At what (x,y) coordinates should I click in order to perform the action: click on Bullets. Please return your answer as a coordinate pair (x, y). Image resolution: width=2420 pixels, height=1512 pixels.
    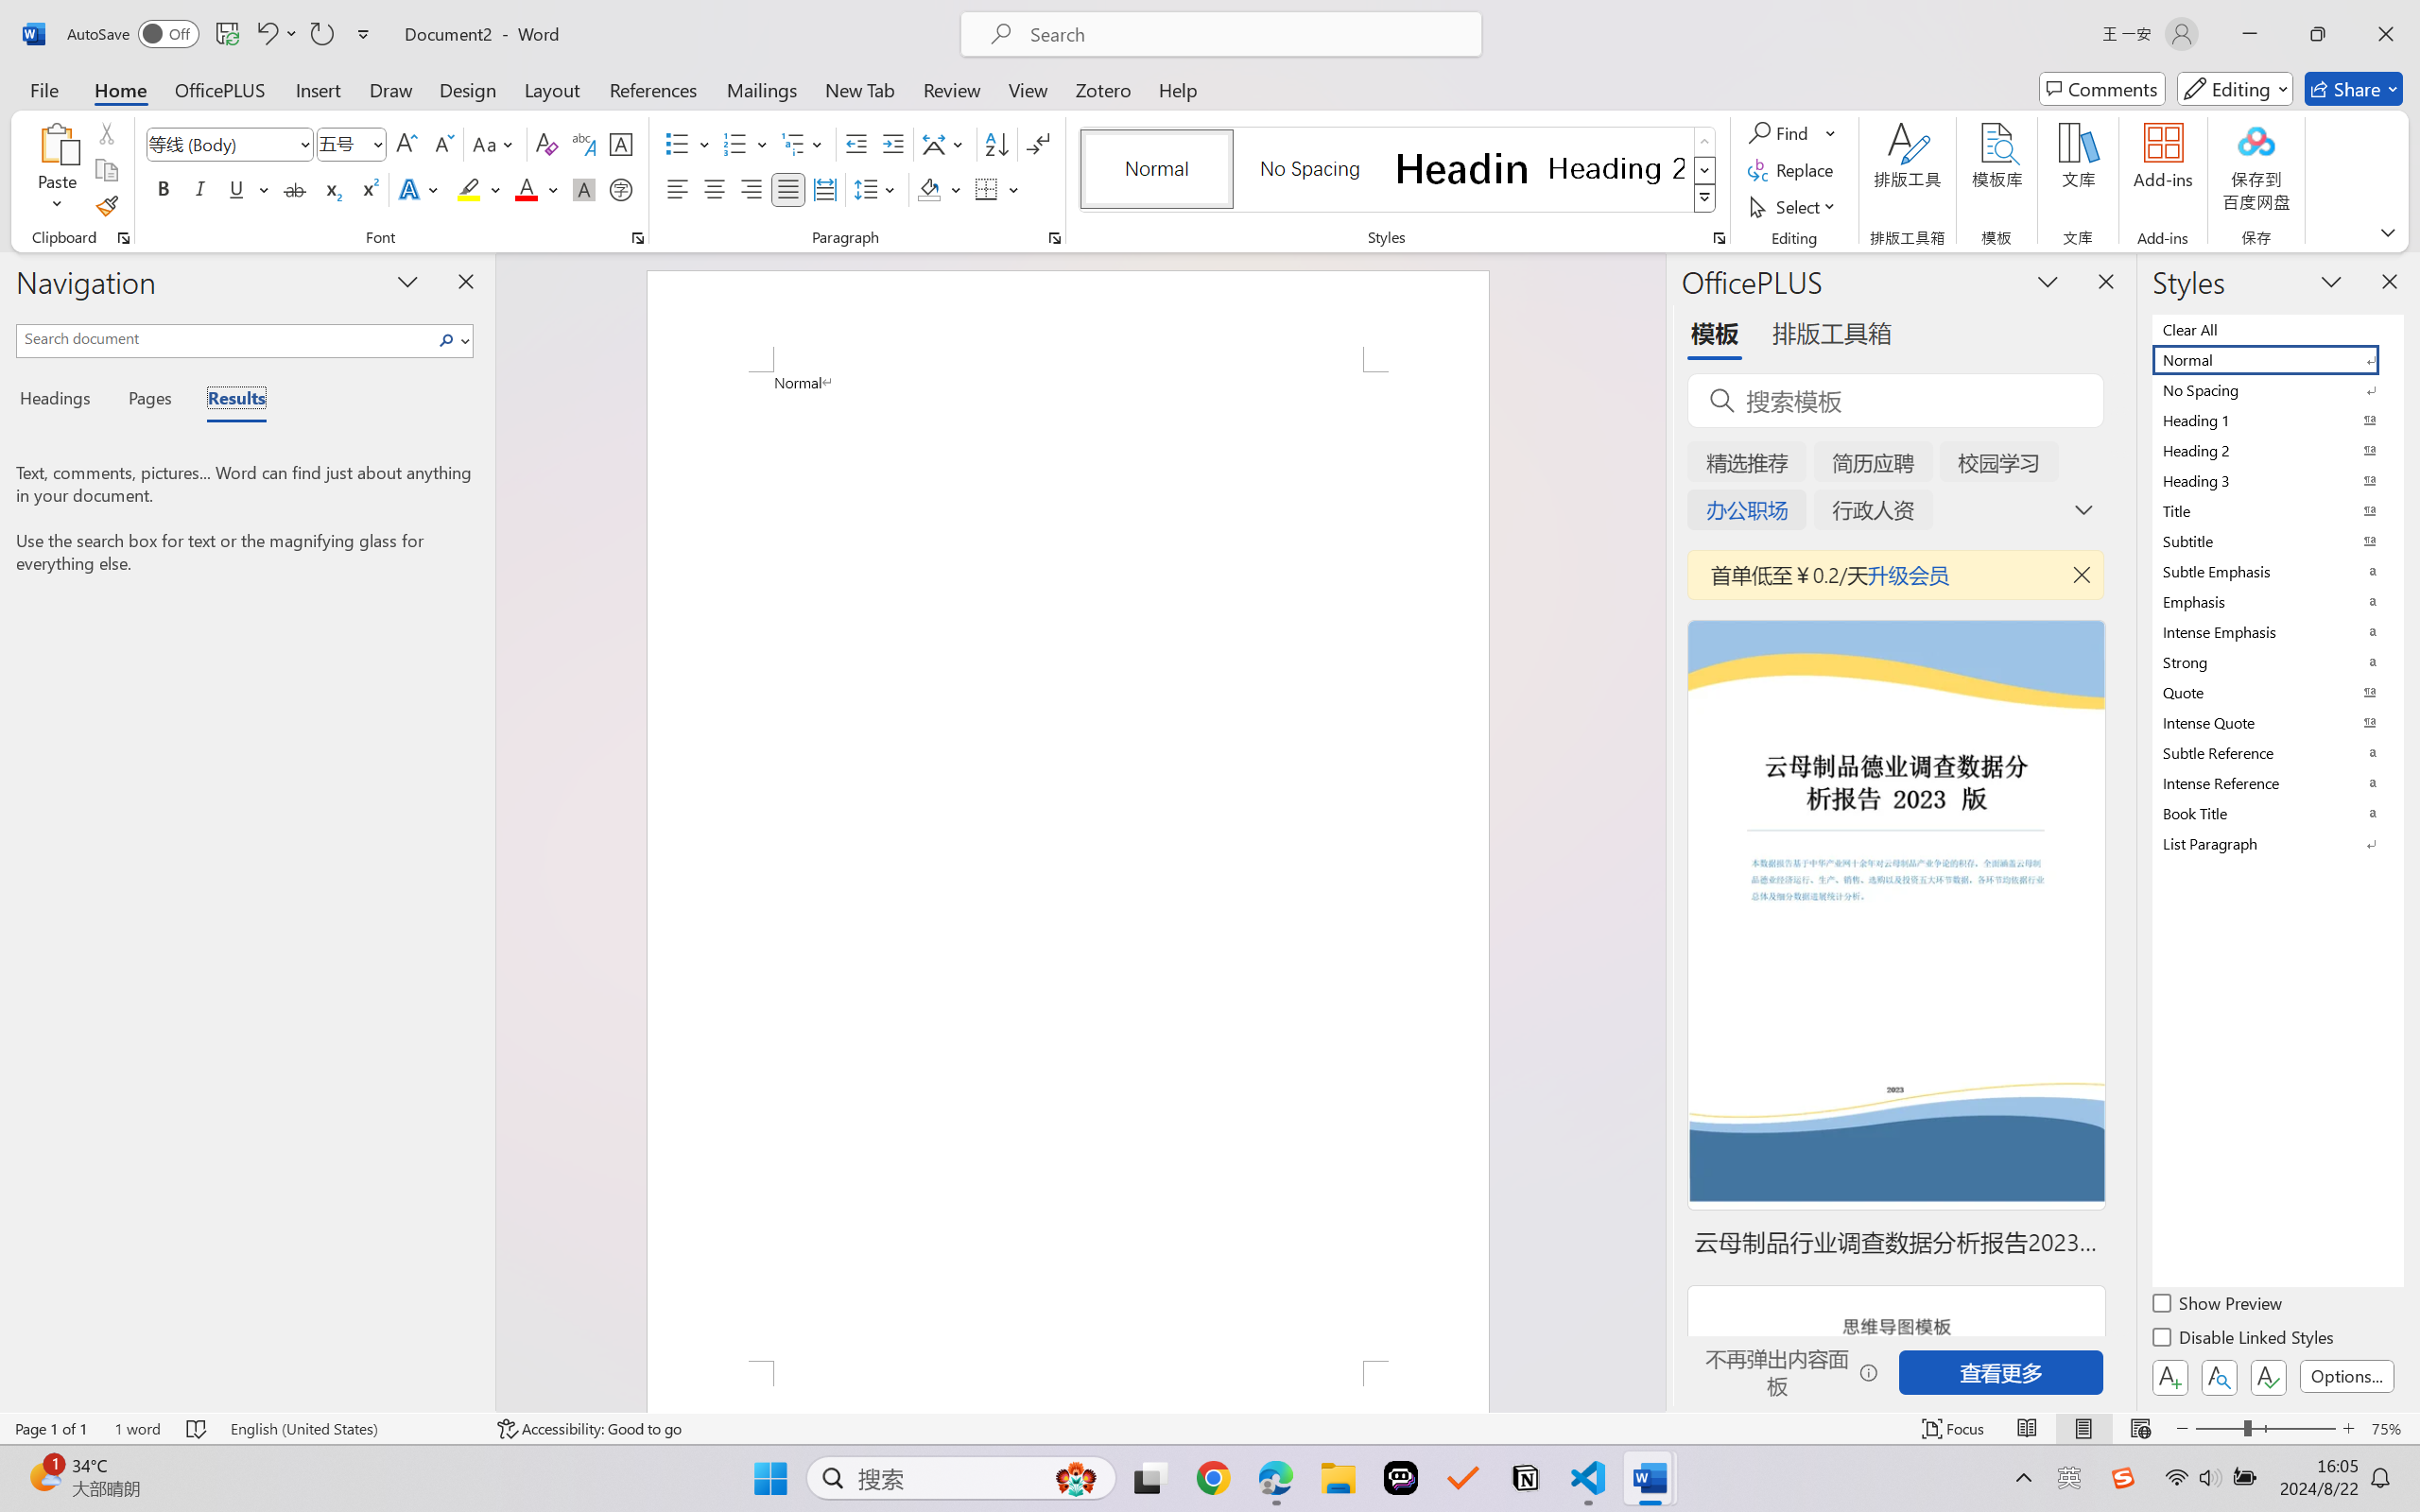
    Looking at the image, I should click on (688, 144).